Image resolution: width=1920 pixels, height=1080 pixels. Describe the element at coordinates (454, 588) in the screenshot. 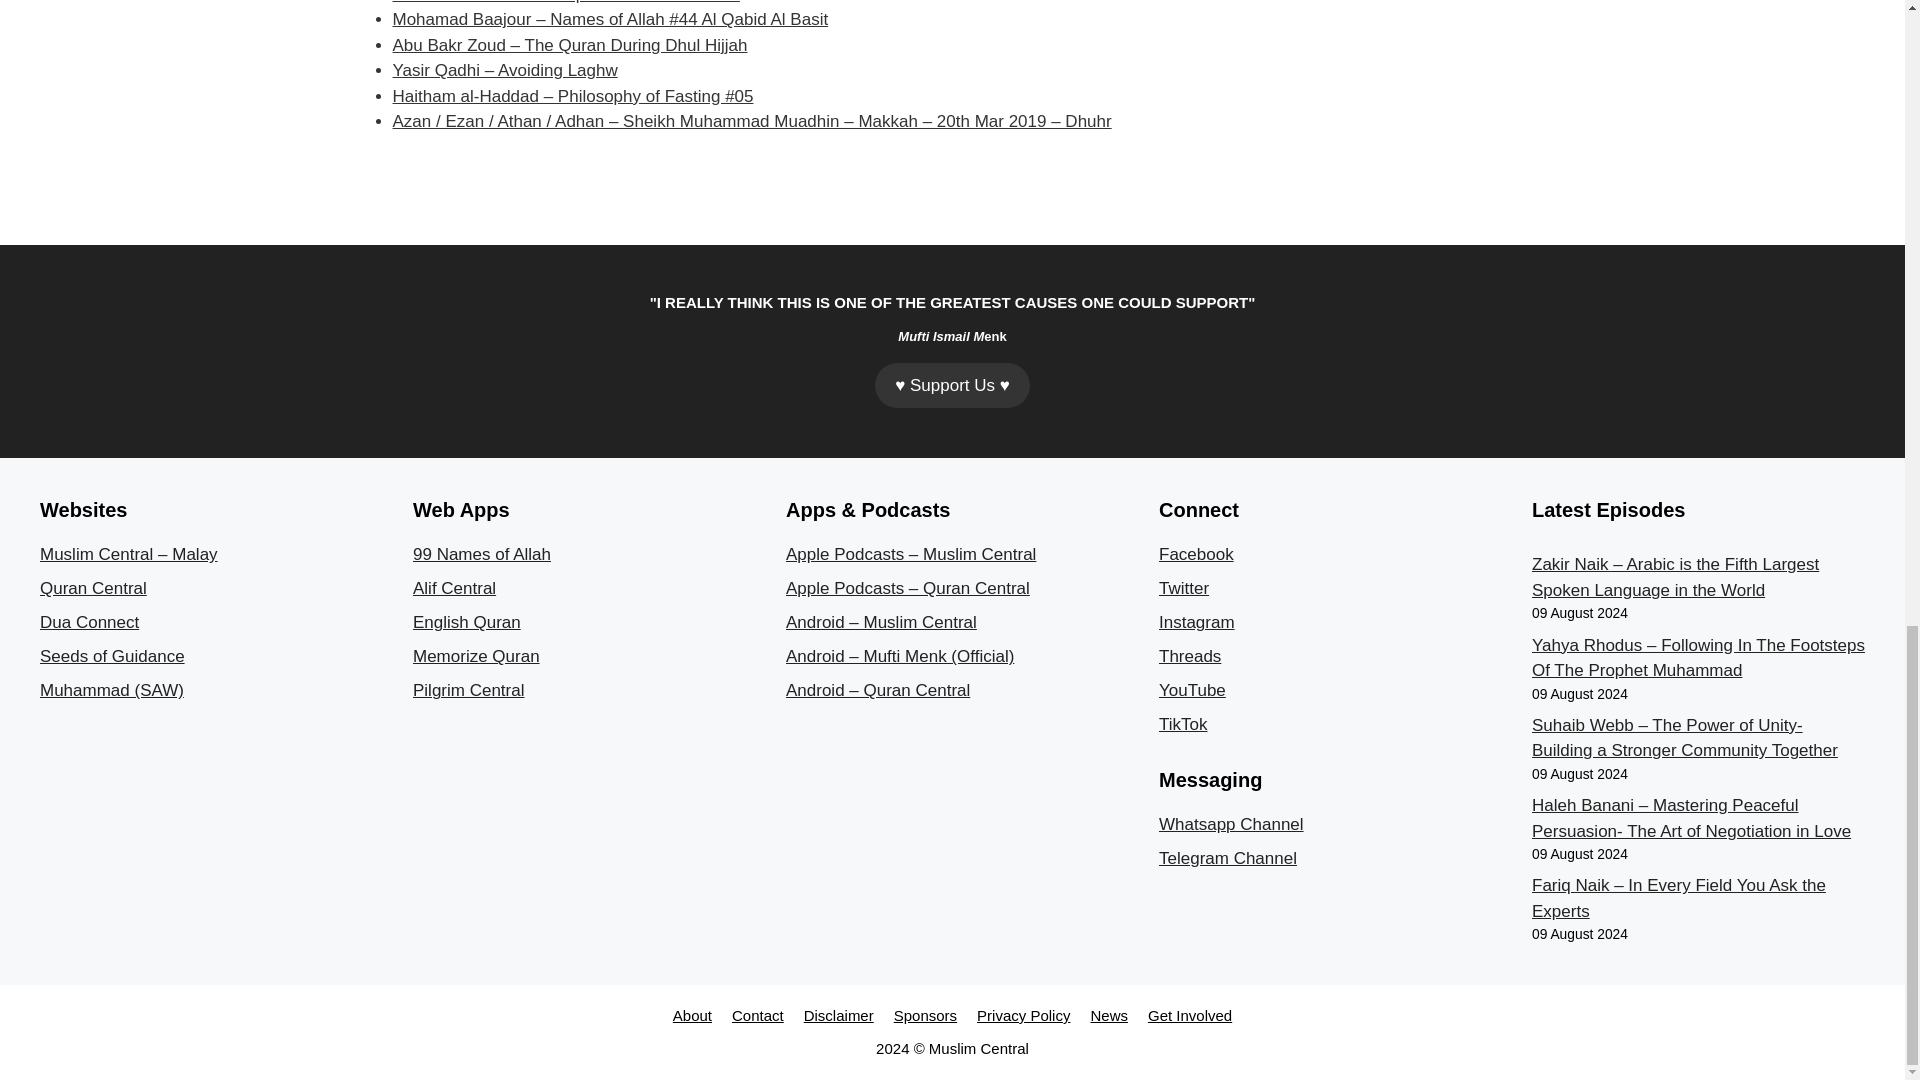

I see `Alif Central` at that location.